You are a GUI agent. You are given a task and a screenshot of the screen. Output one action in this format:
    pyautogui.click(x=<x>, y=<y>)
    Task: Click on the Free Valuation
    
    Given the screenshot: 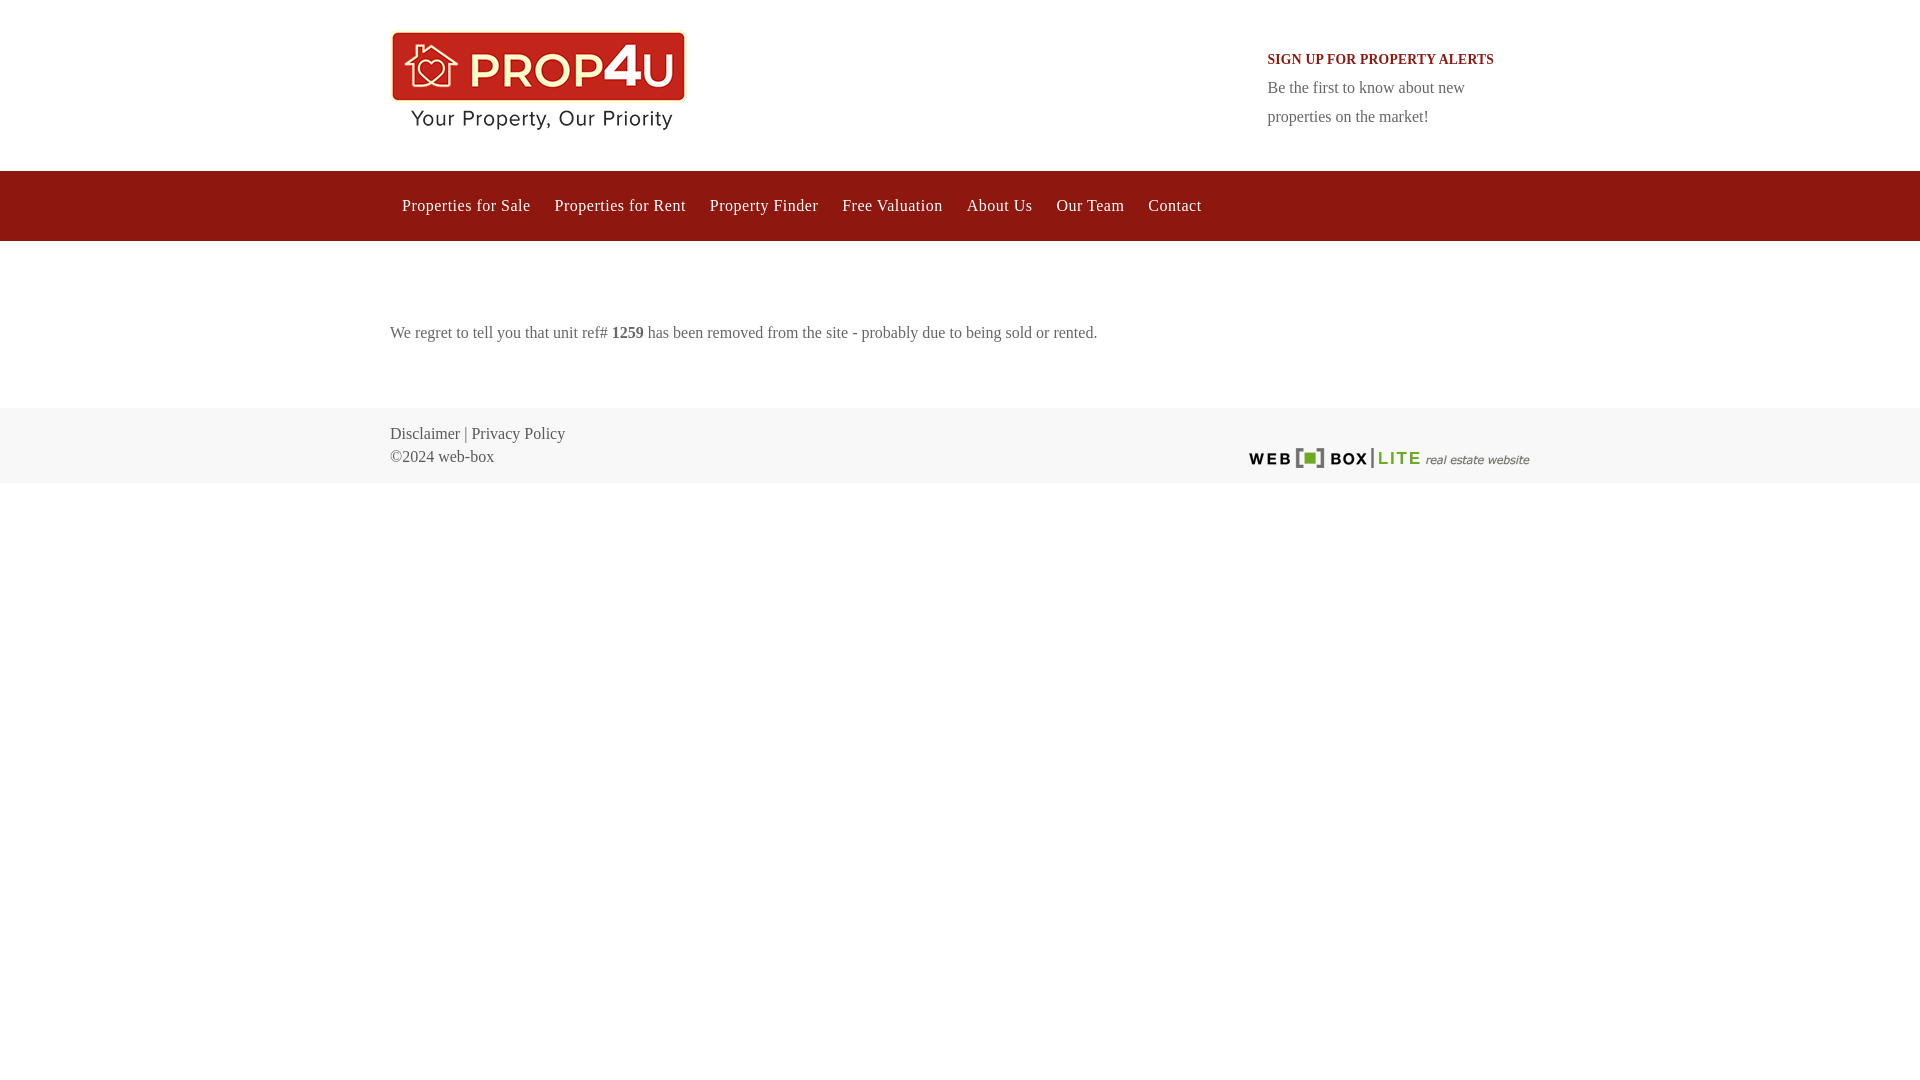 What is the action you would take?
    pyautogui.click(x=892, y=205)
    